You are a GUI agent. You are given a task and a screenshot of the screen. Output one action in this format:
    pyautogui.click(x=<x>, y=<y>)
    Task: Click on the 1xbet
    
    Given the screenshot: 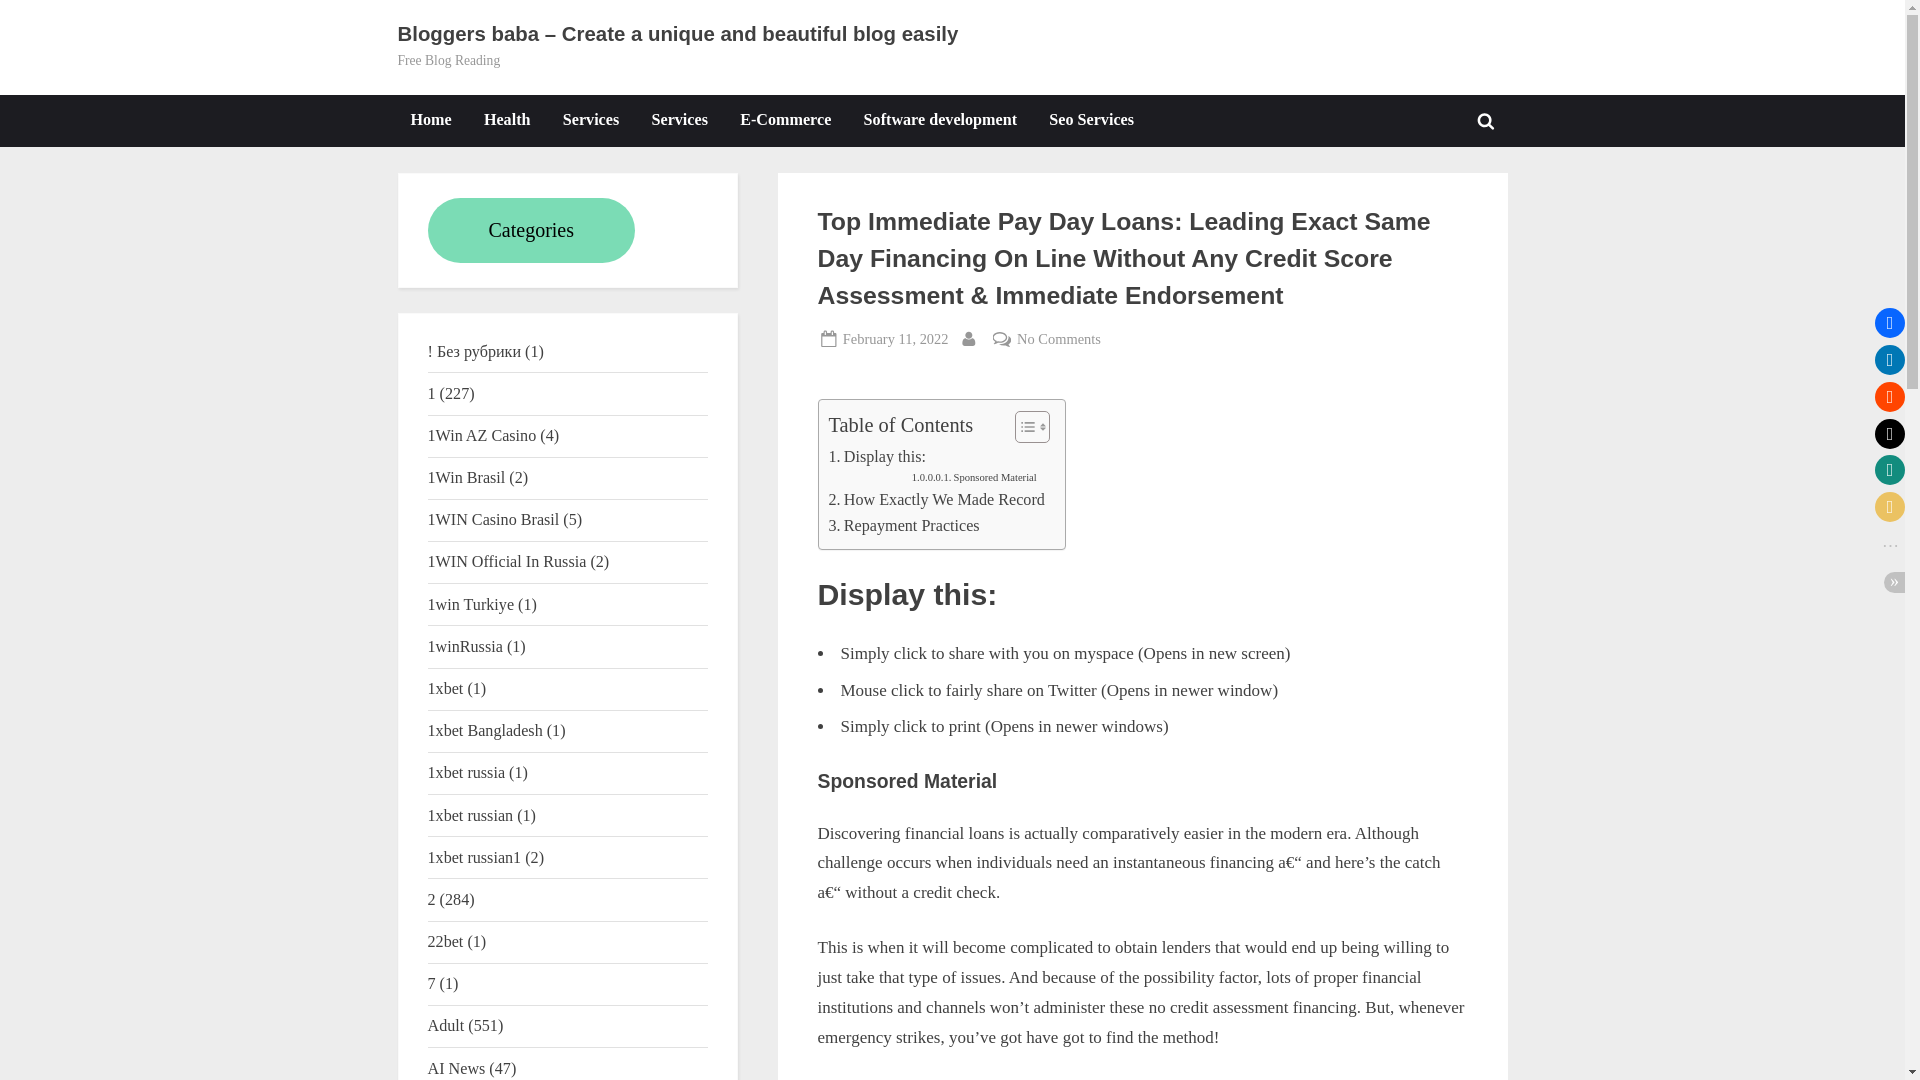 What is the action you would take?
    pyautogui.click(x=1486, y=120)
    